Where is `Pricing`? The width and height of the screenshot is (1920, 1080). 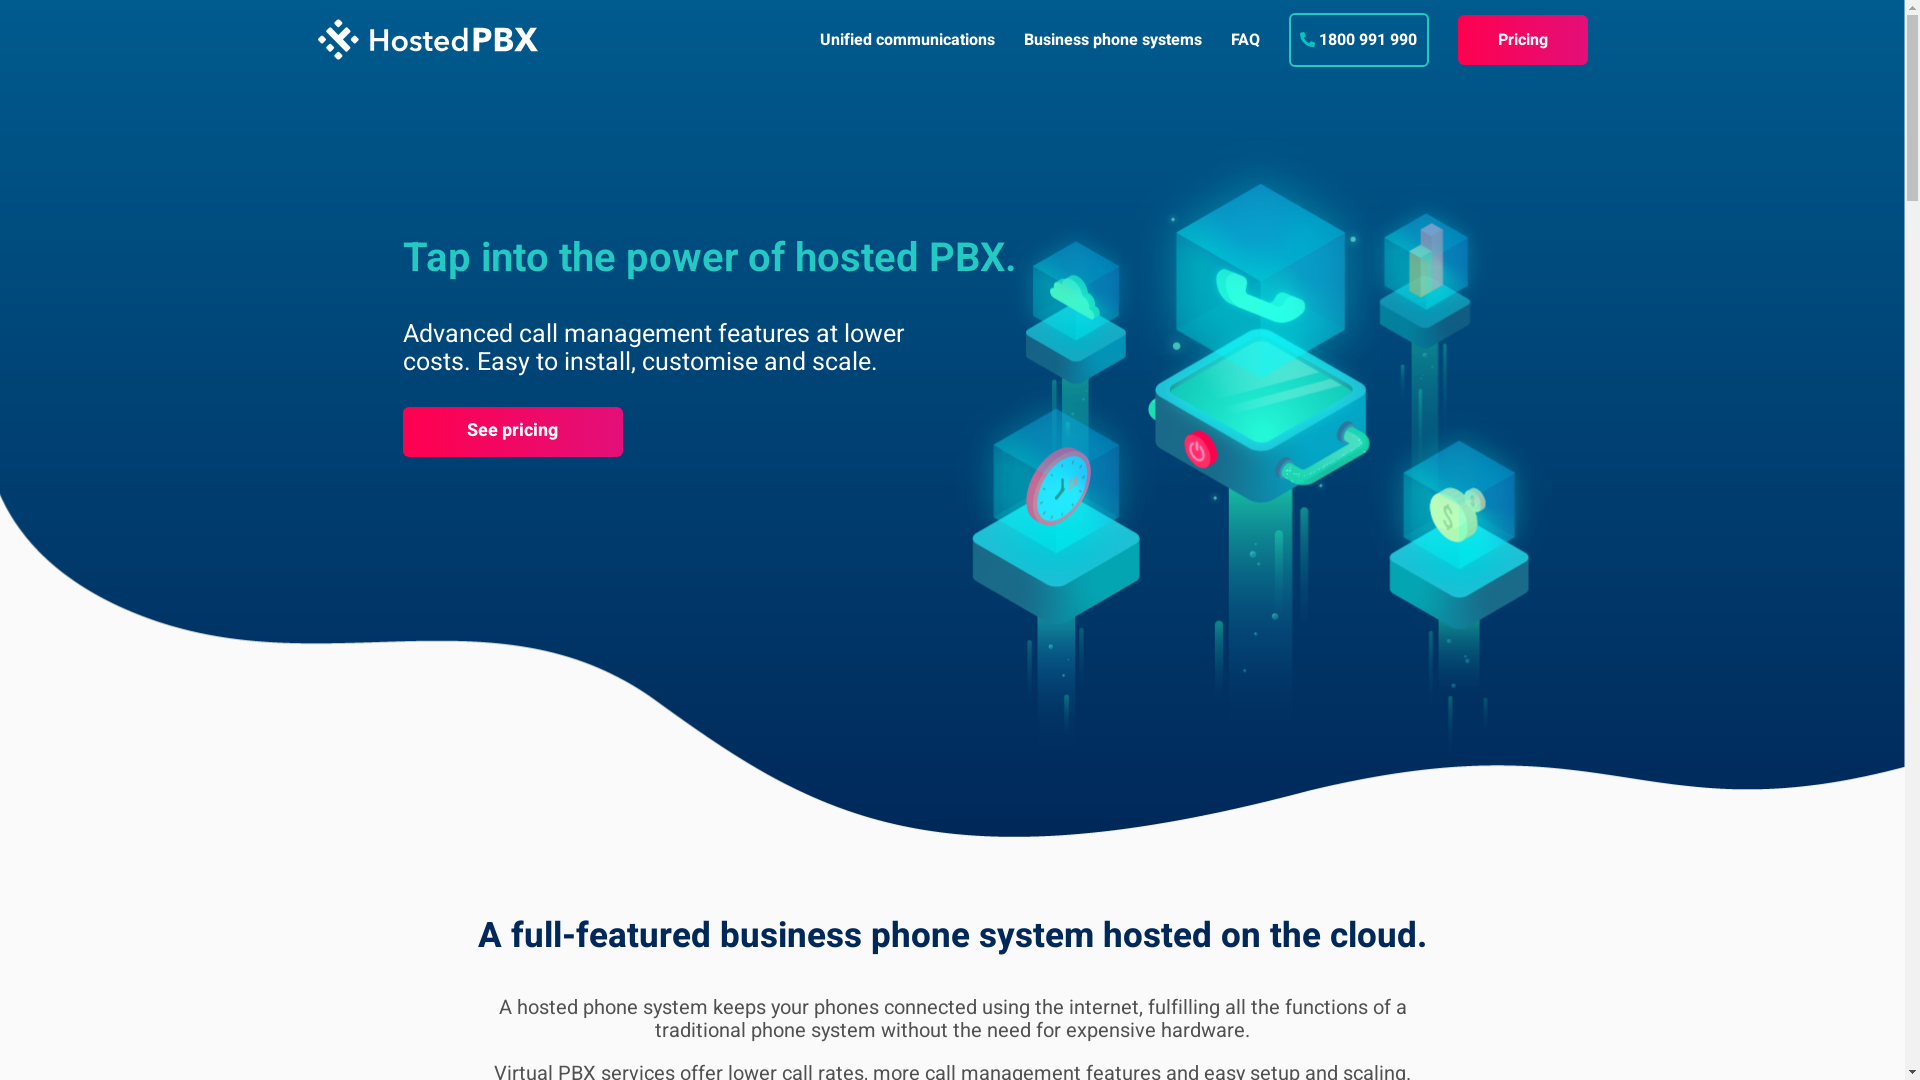 Pricing is located at coordinates (1523, 40).